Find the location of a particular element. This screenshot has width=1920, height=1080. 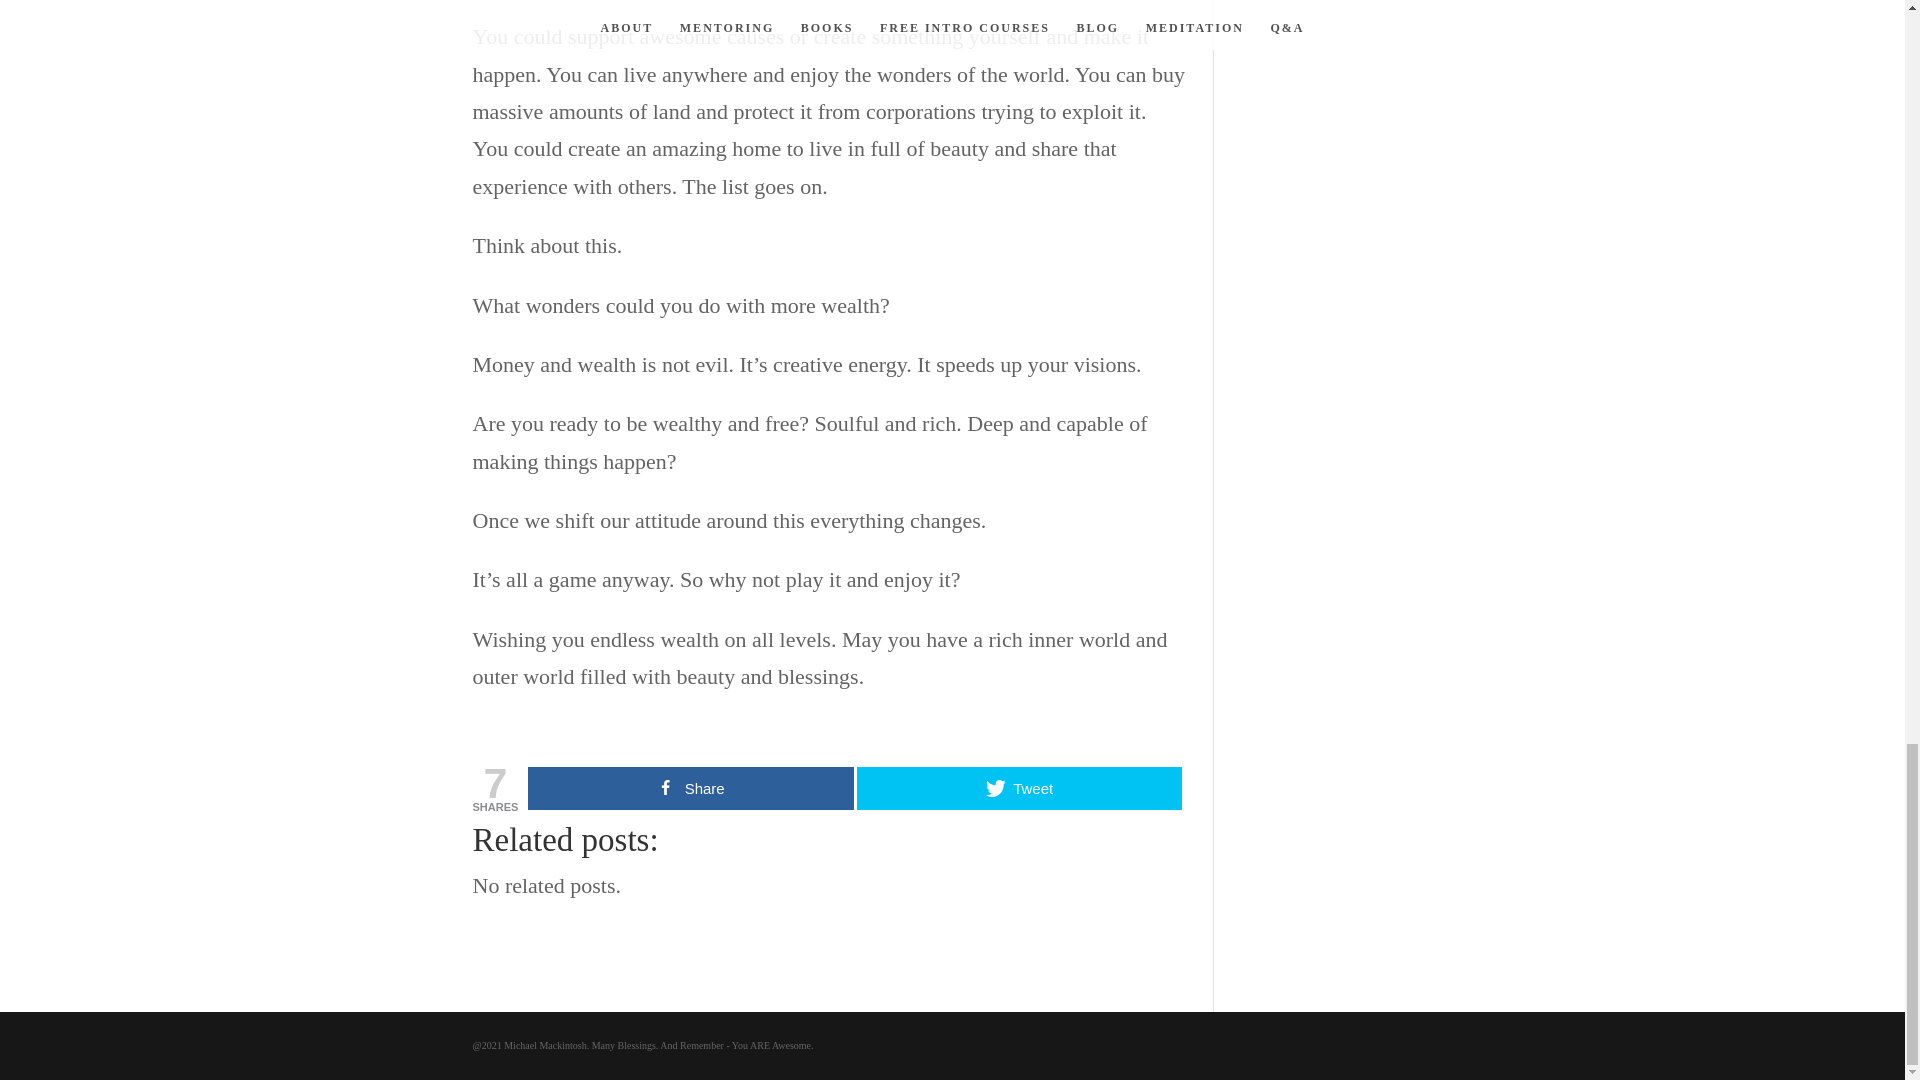

Tweet is located at coordinates (1019, 788).